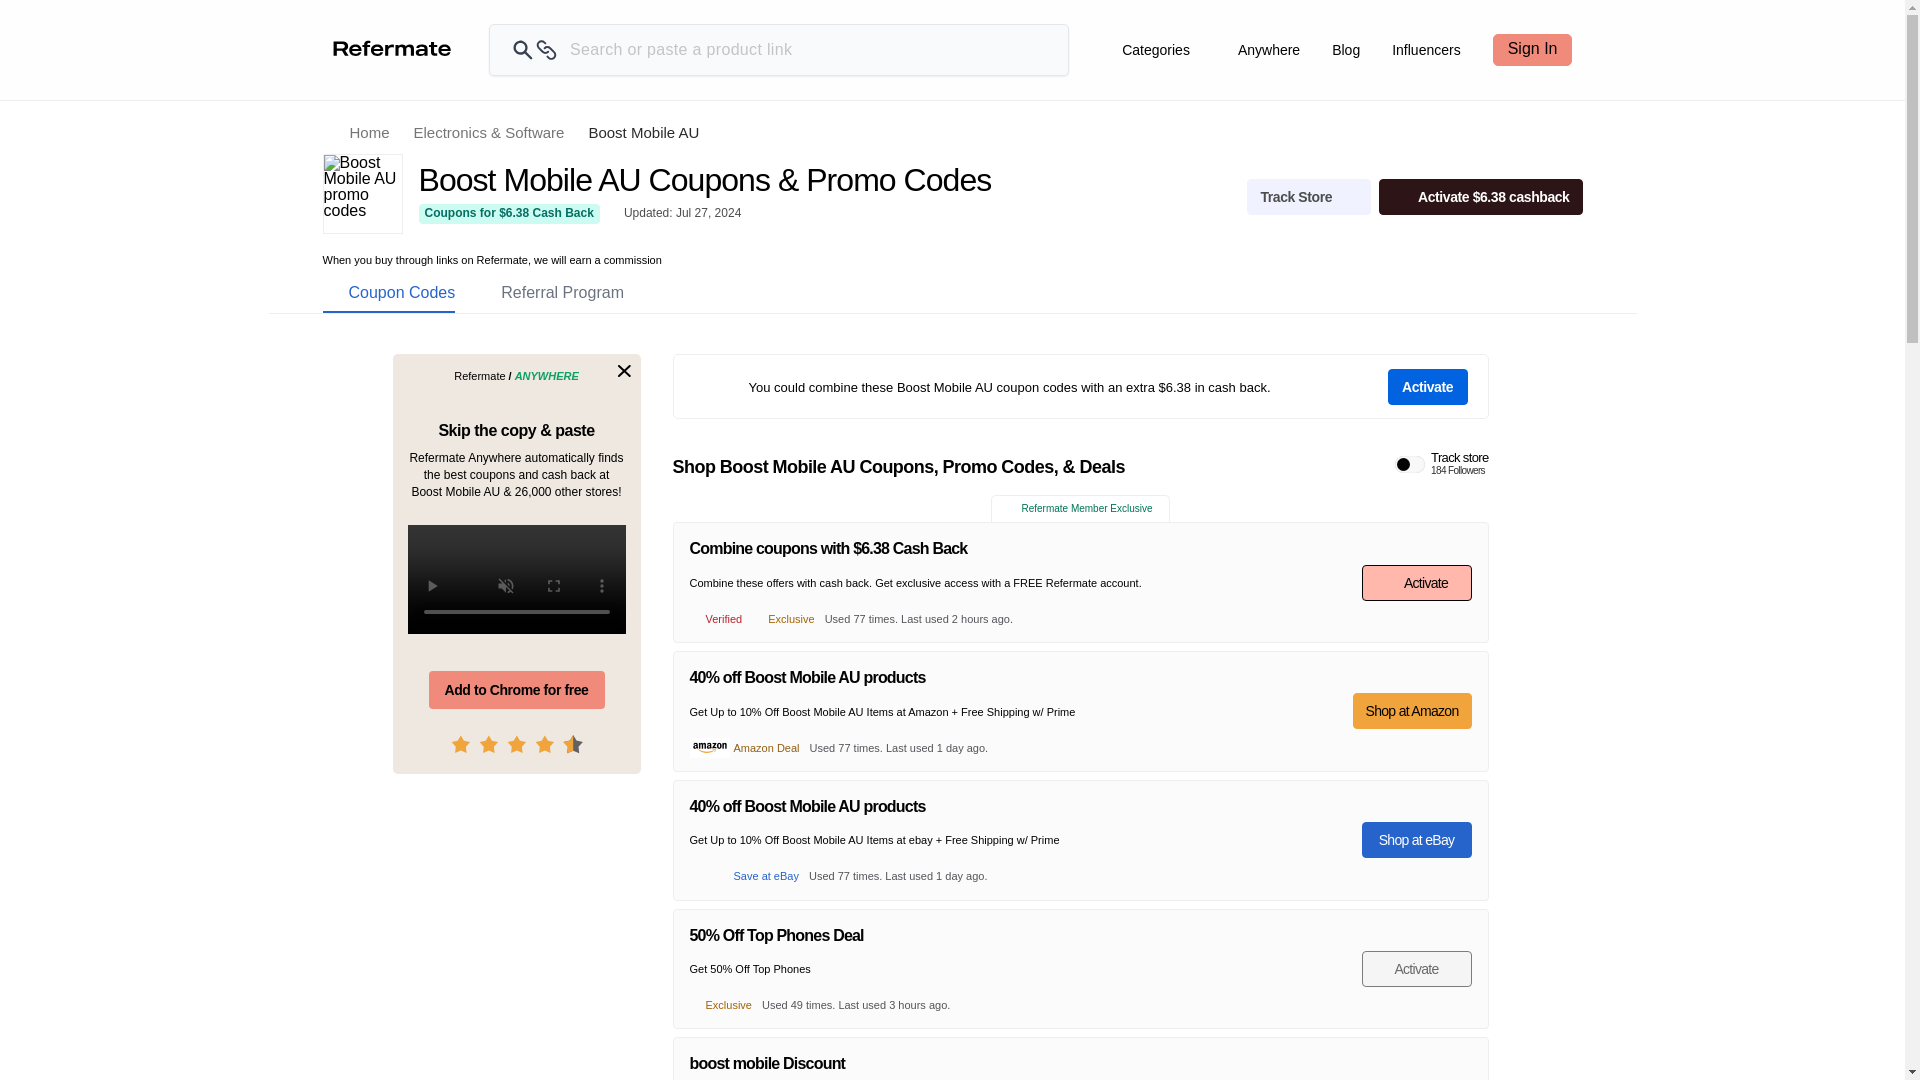 The image size is (1920, 1080). Describe the element at coordinates (1416, 969) in the screenshot. I see `Refermate` at that location.